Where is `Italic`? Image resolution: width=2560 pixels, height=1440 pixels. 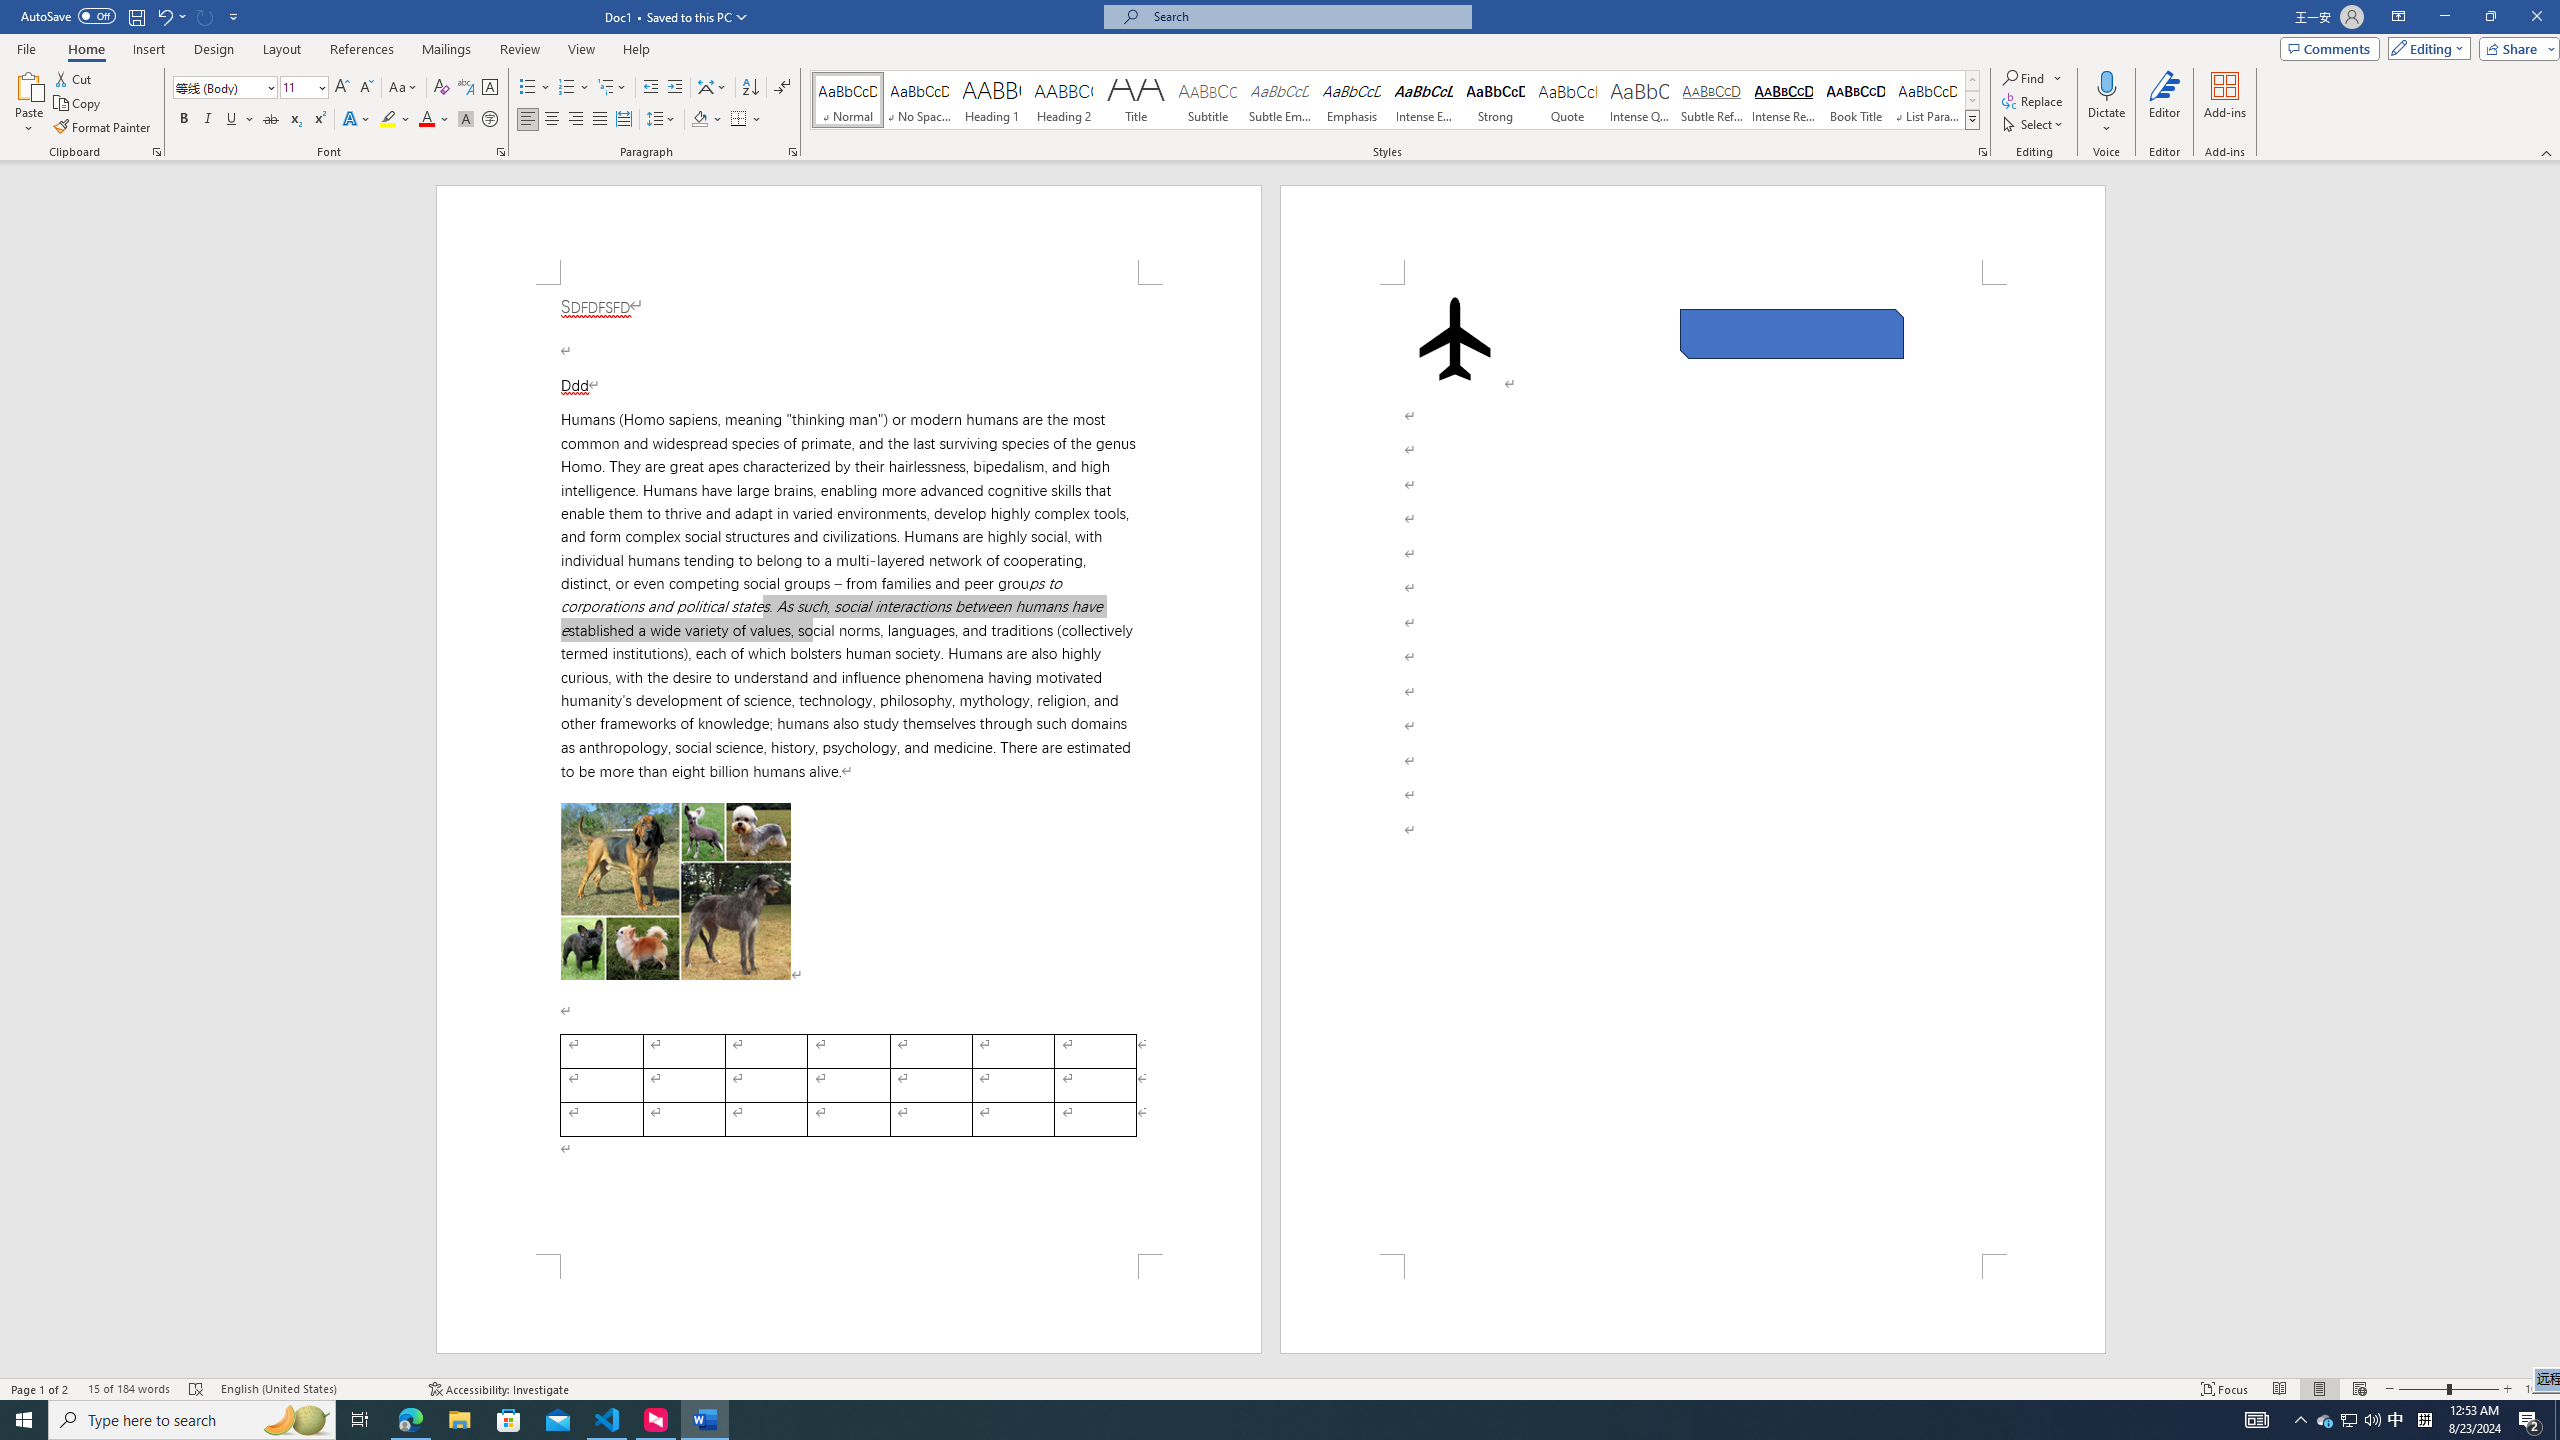 Italic is located at coordinates (208, 120).